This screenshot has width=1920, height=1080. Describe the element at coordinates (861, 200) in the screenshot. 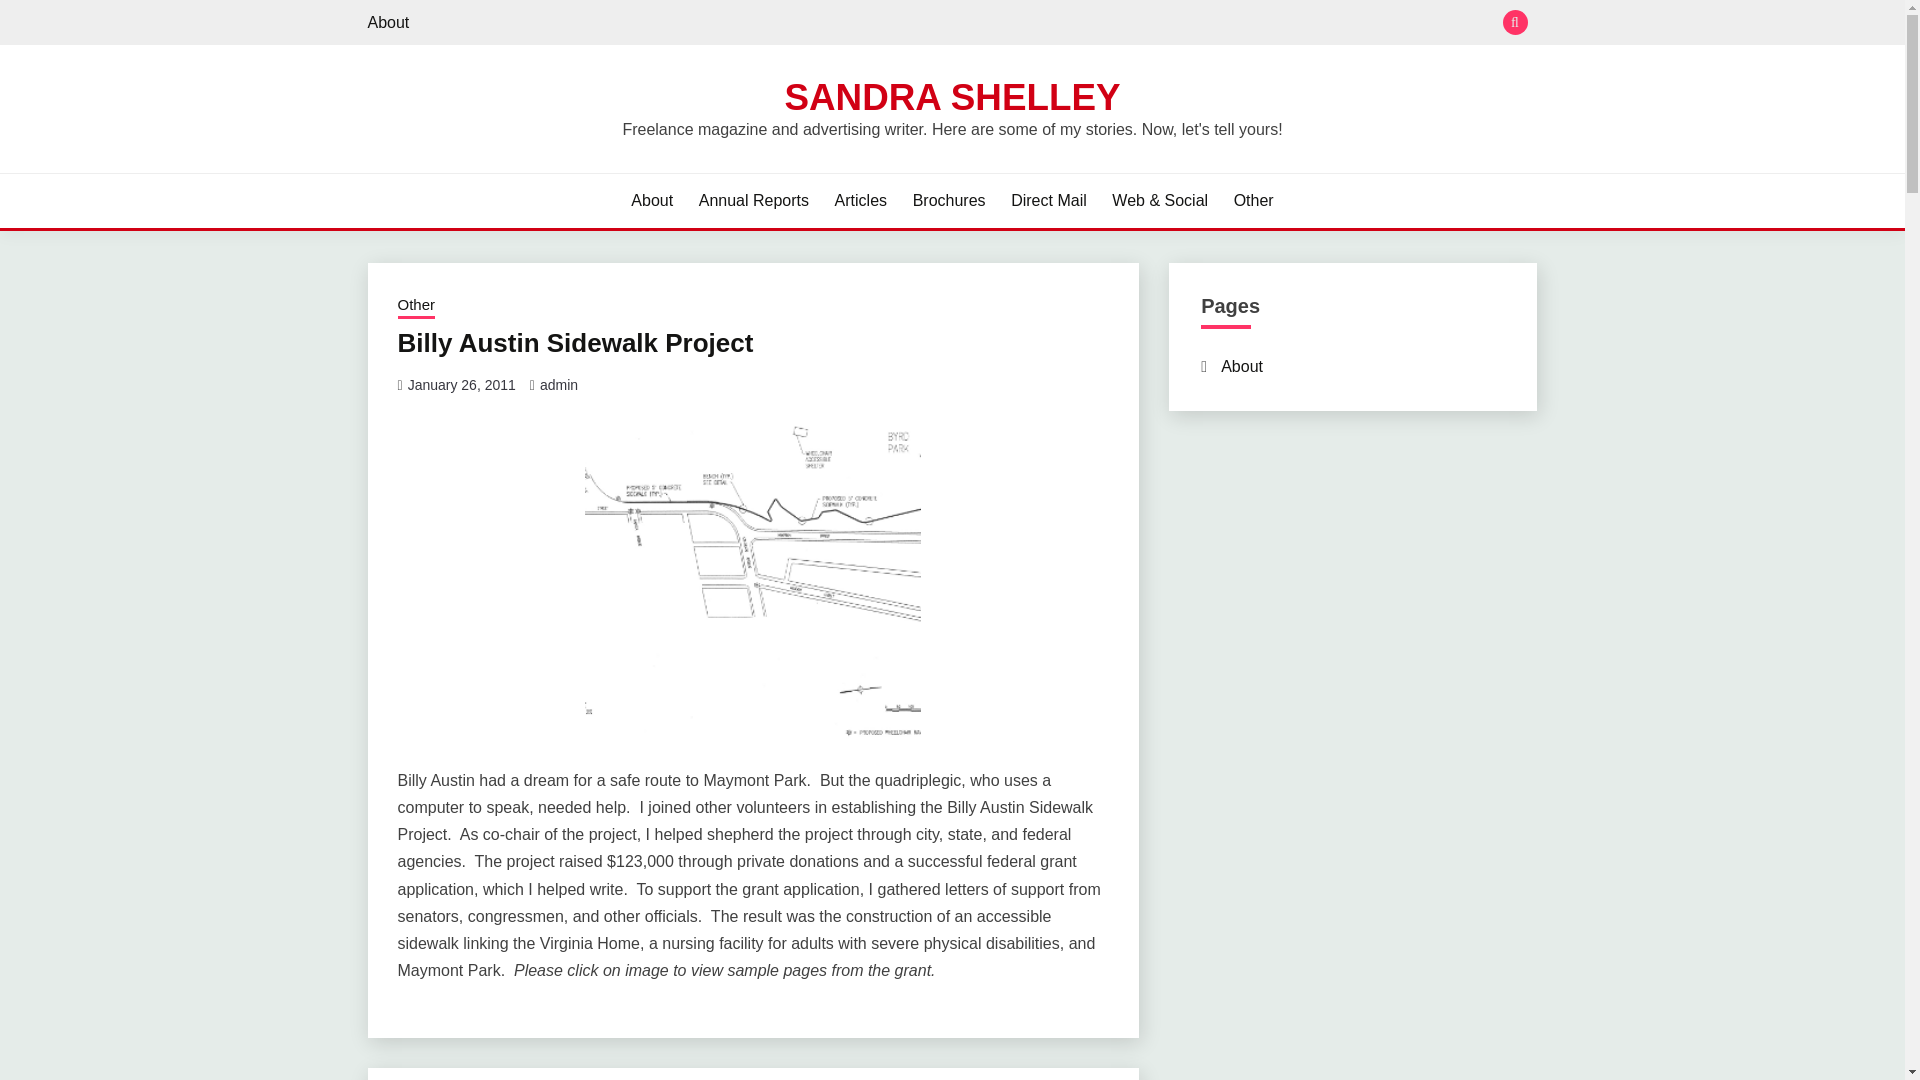

I see `Articles` at that location.